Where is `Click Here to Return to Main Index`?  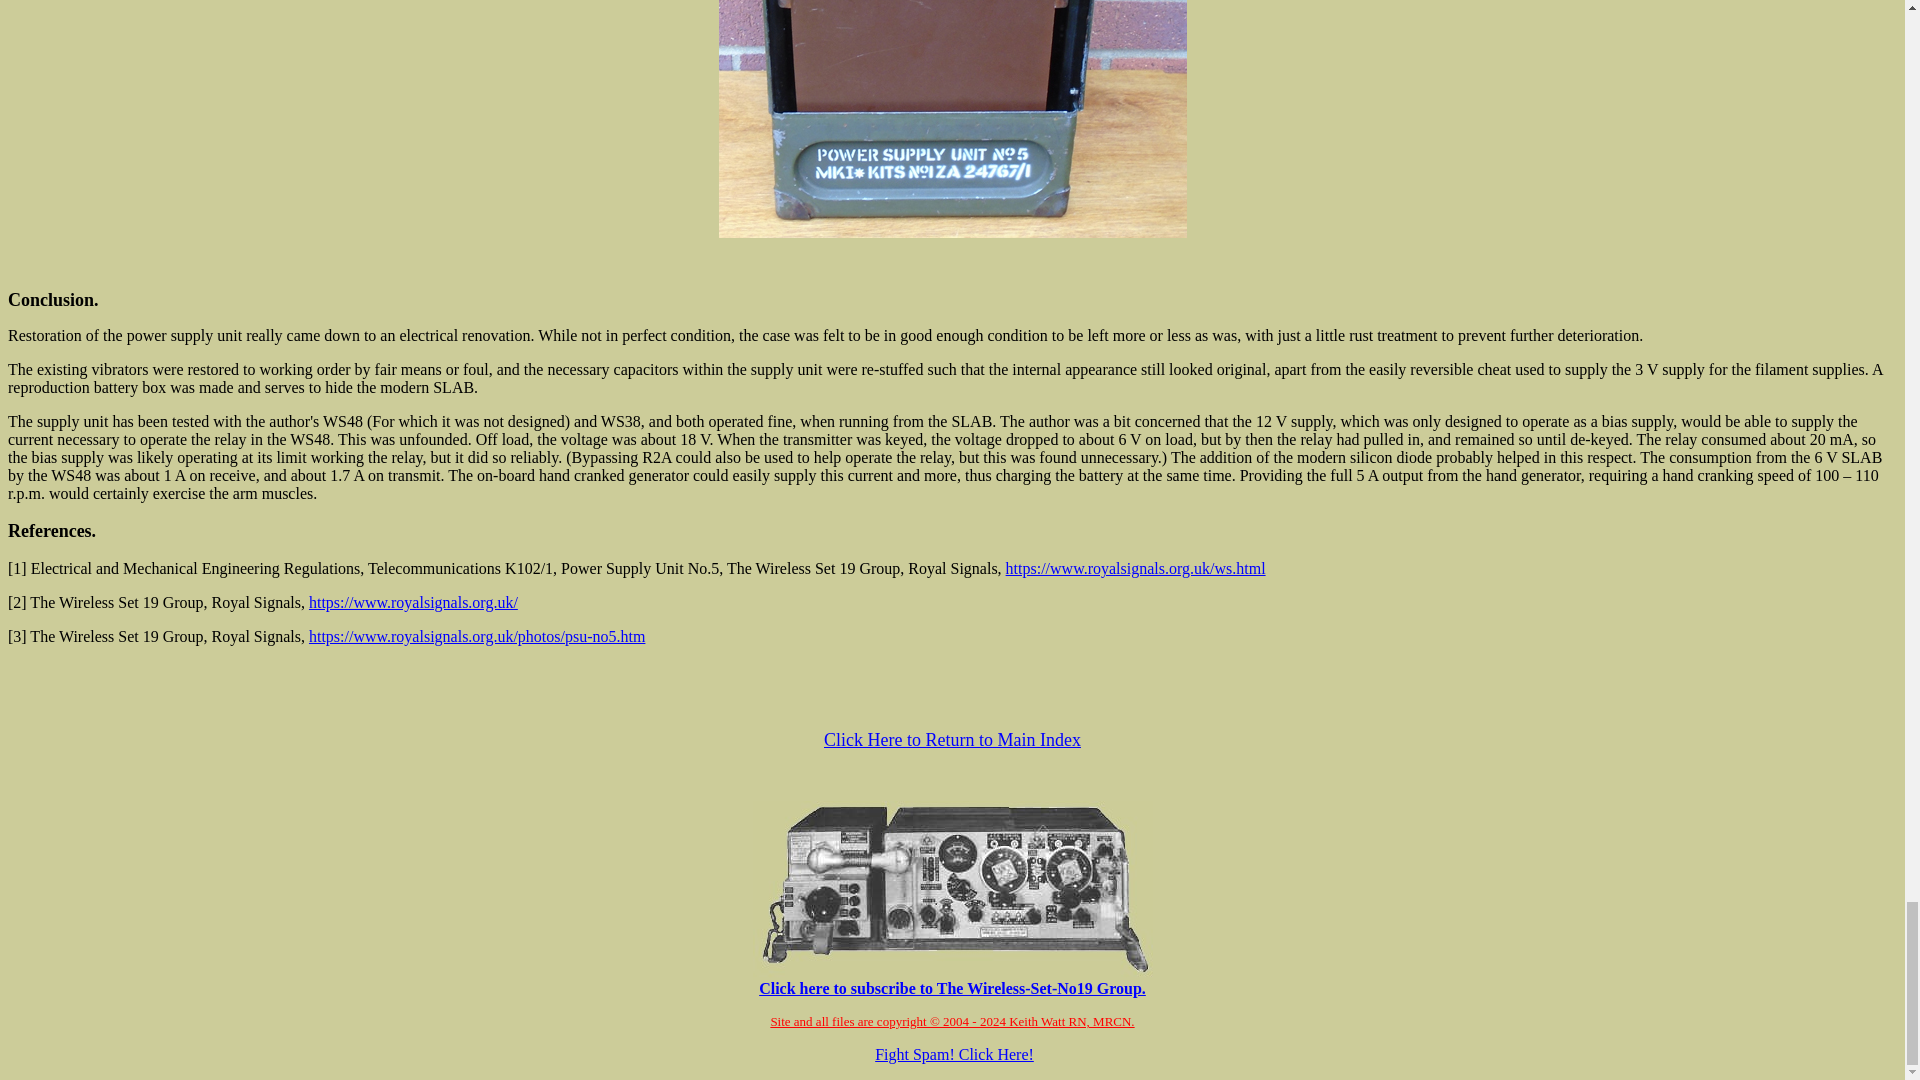
Click Here to Return to Main Index is located at coordinates (952, 740).